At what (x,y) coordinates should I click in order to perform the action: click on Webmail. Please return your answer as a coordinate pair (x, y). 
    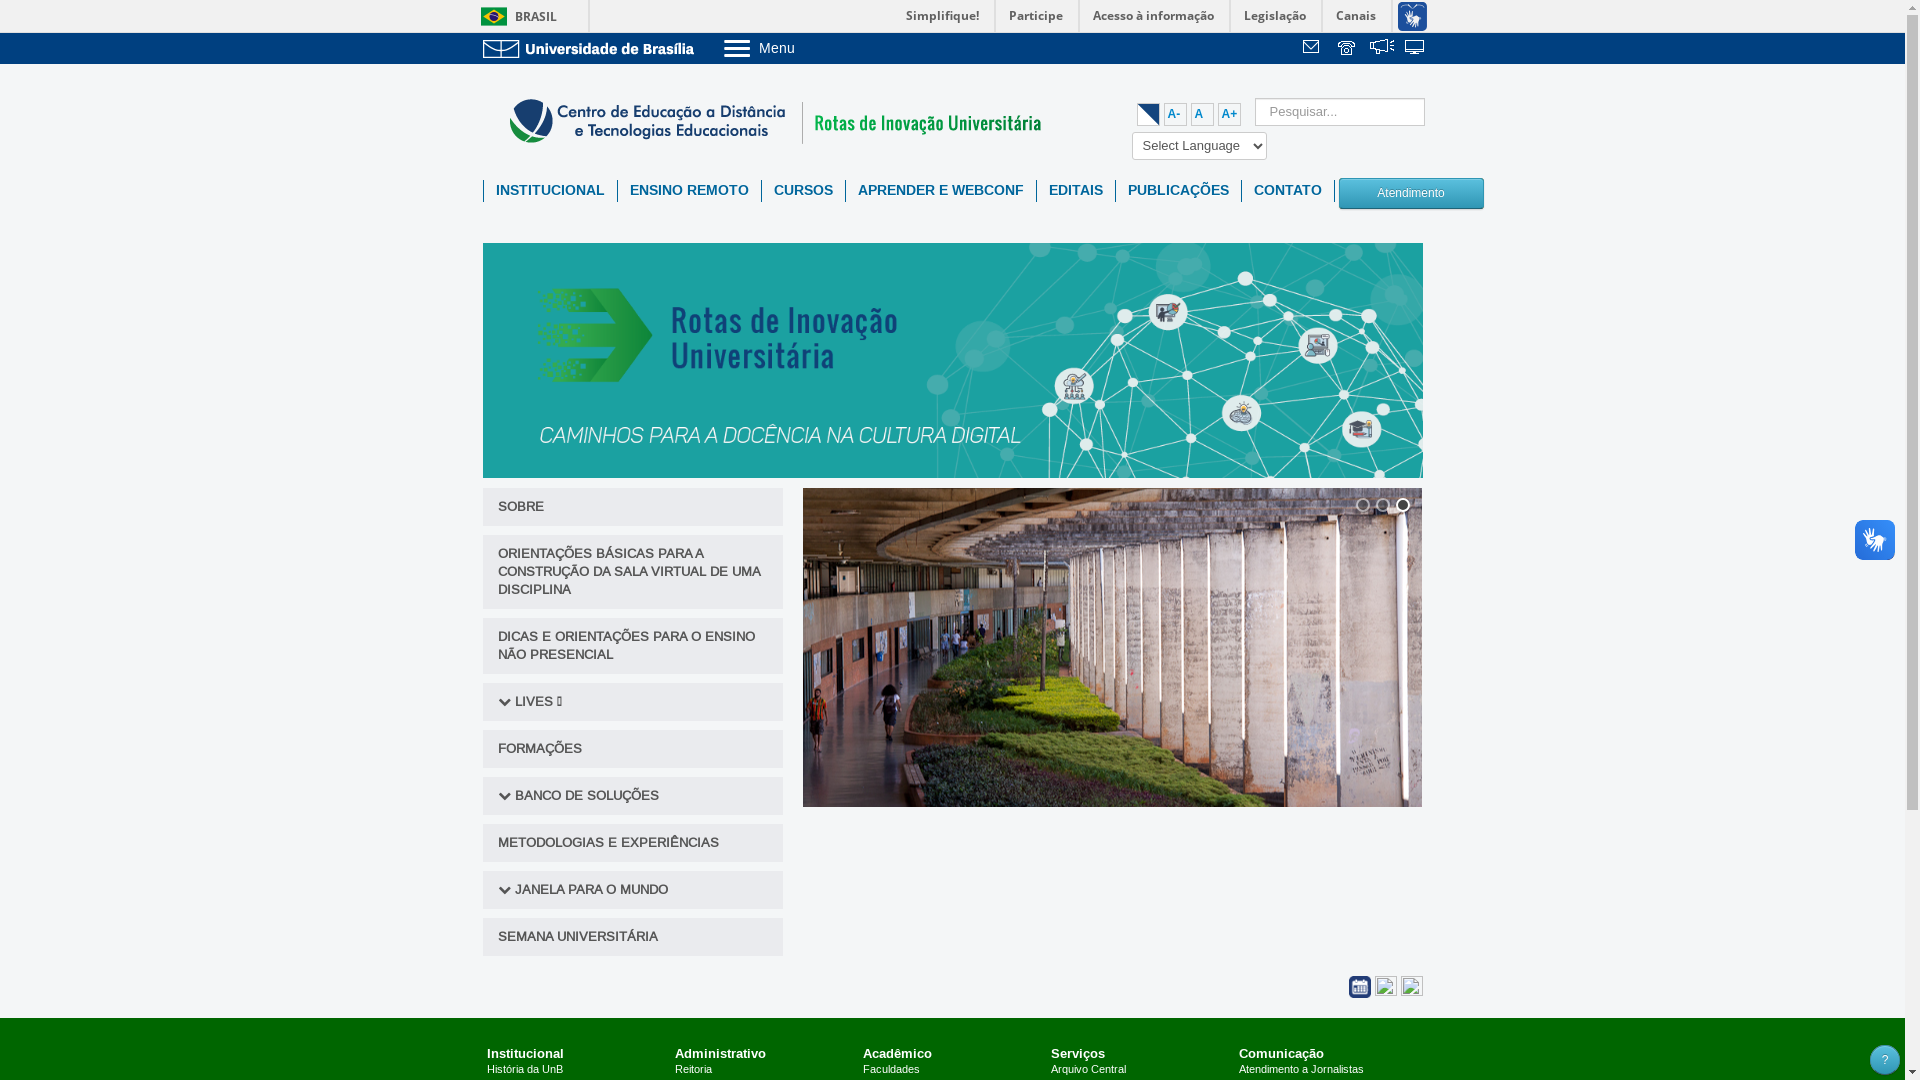
    Looking at the image, I should click on (1314, 49).